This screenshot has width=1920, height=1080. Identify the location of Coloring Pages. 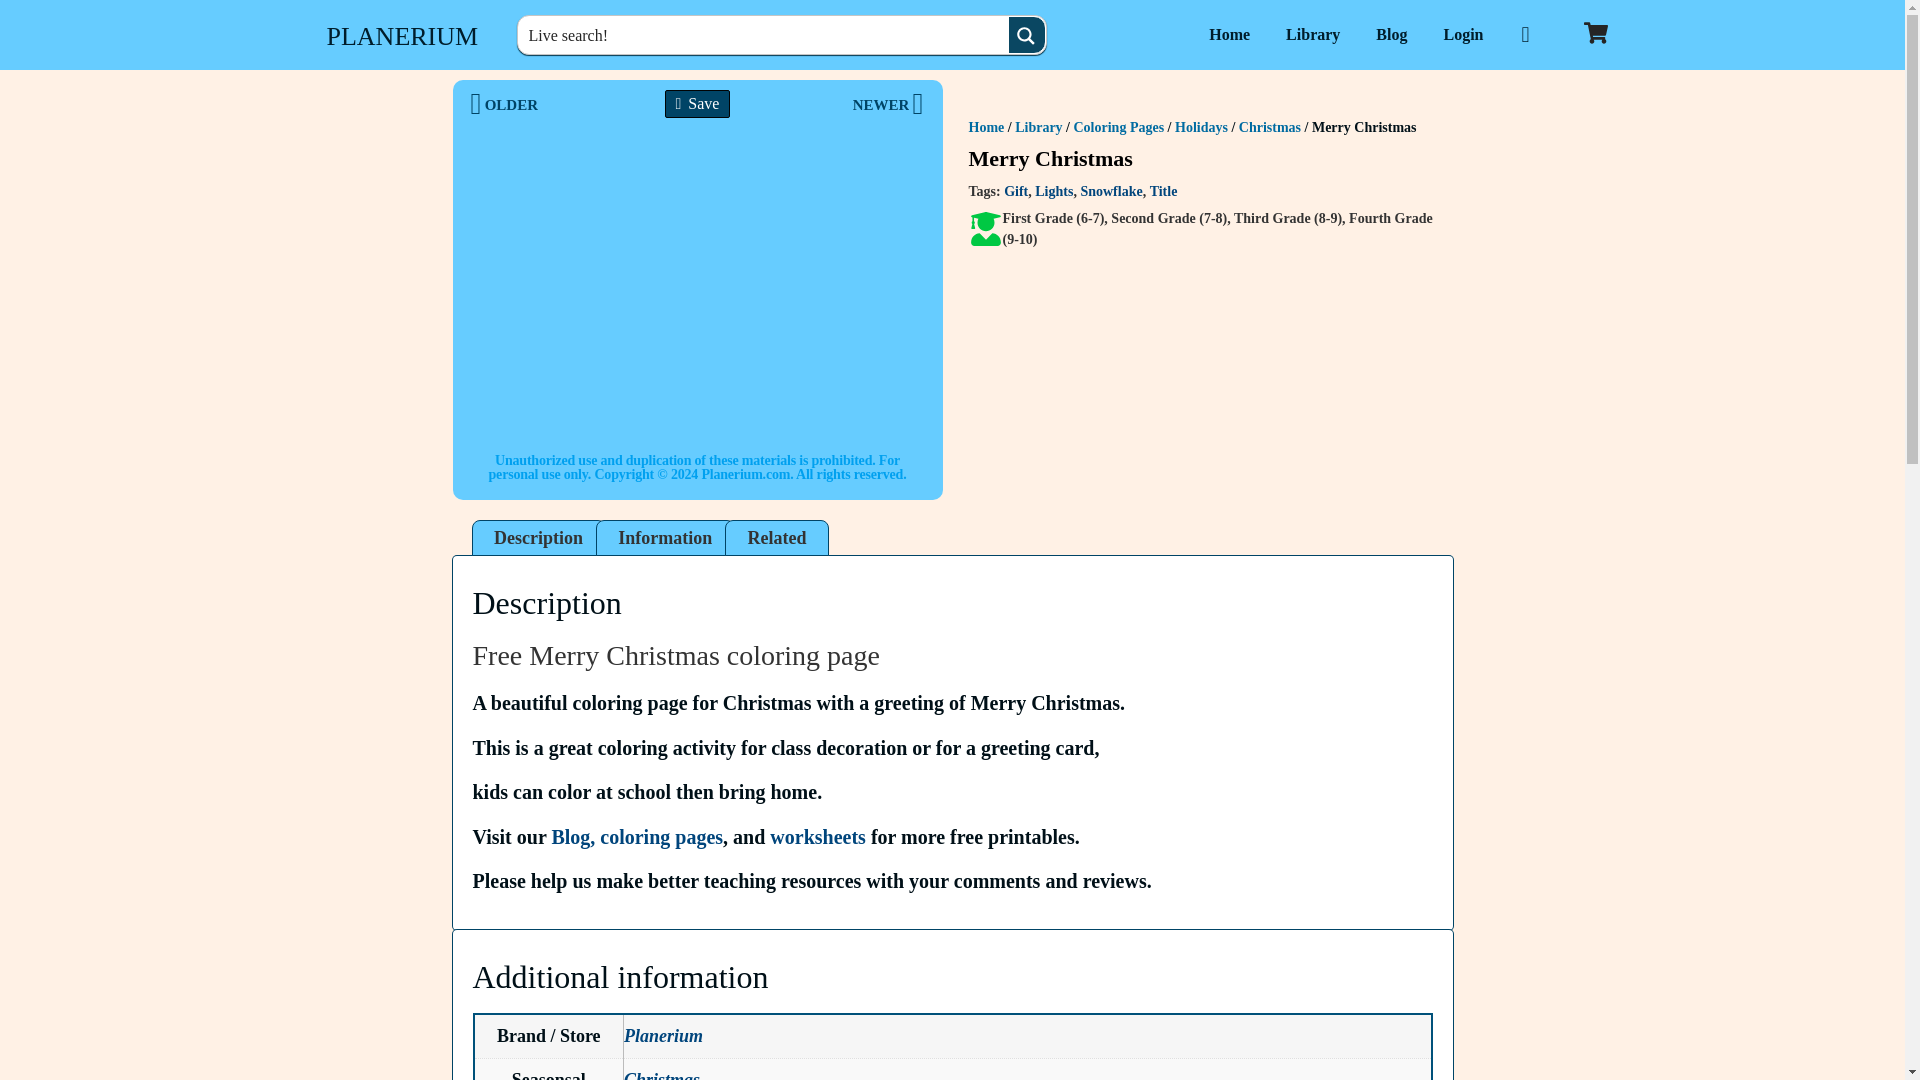
(1119, 127).